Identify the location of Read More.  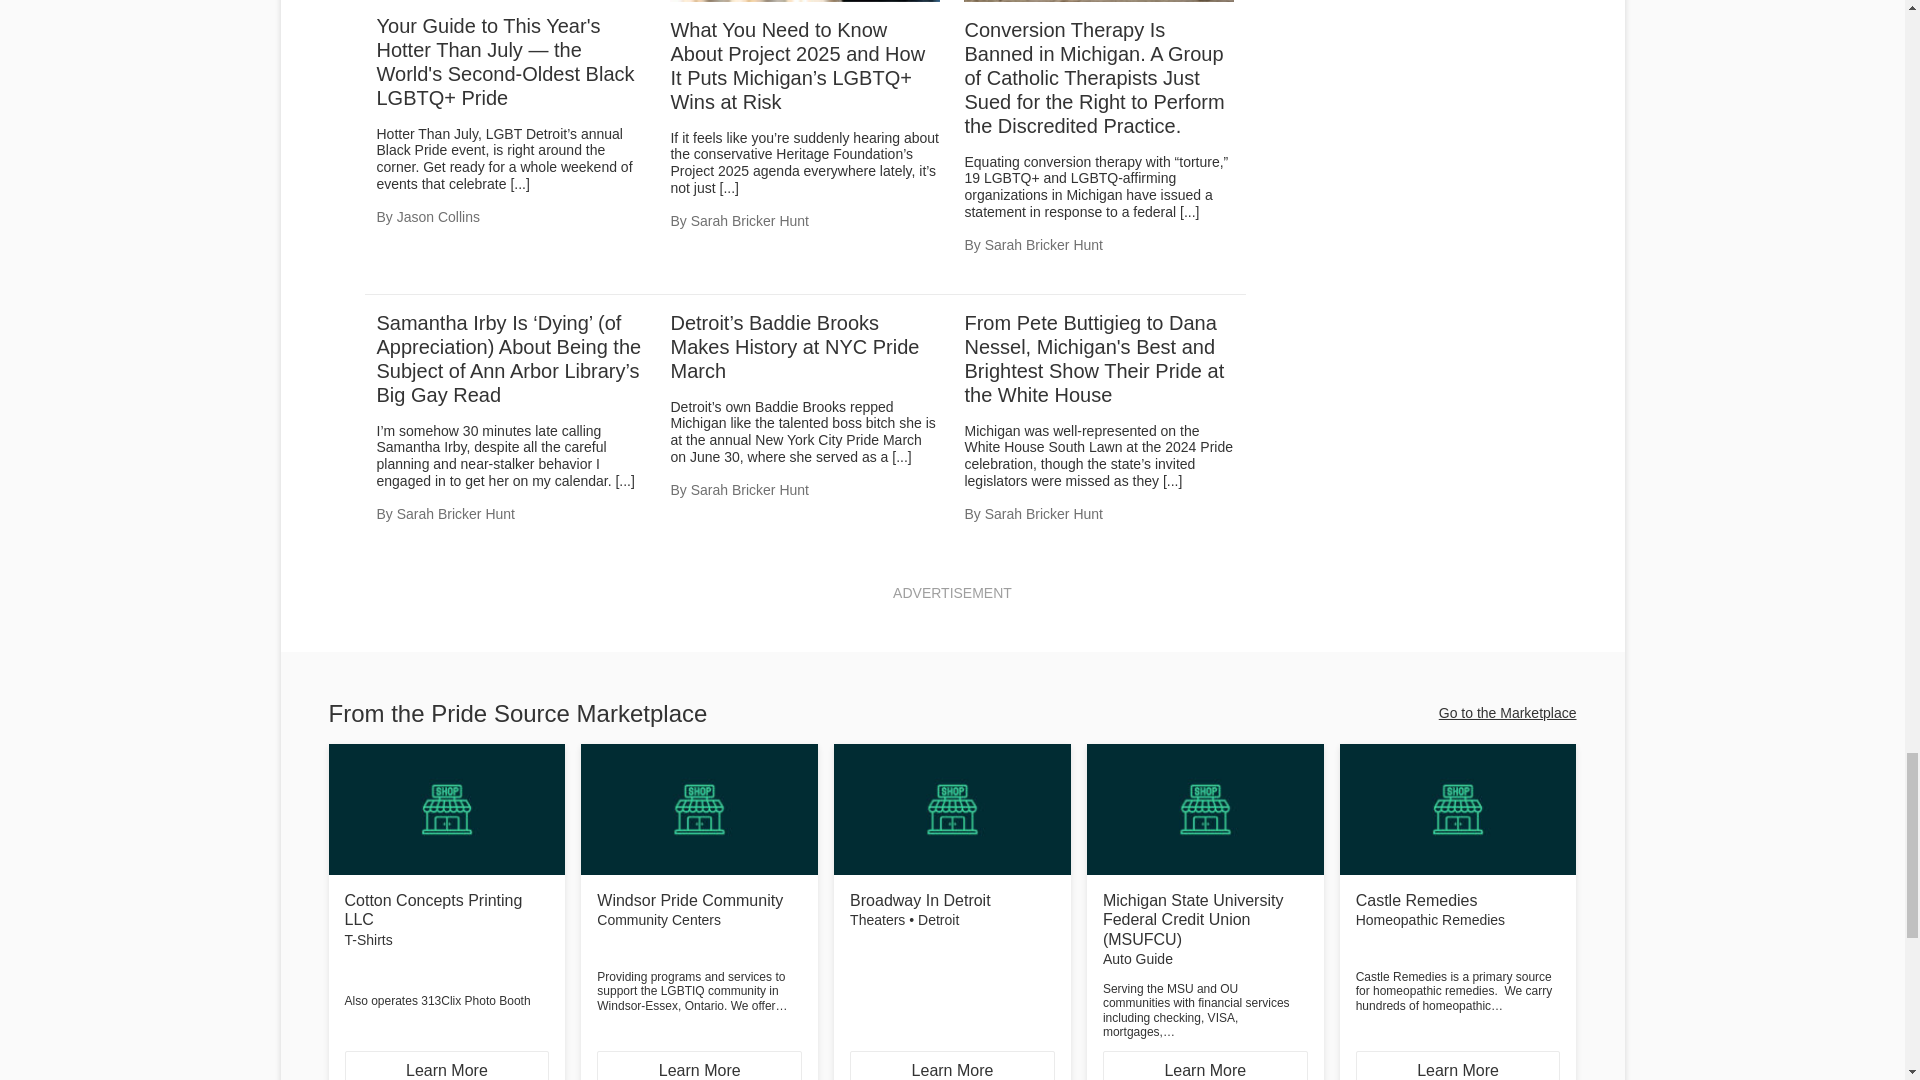
(1172, 481).